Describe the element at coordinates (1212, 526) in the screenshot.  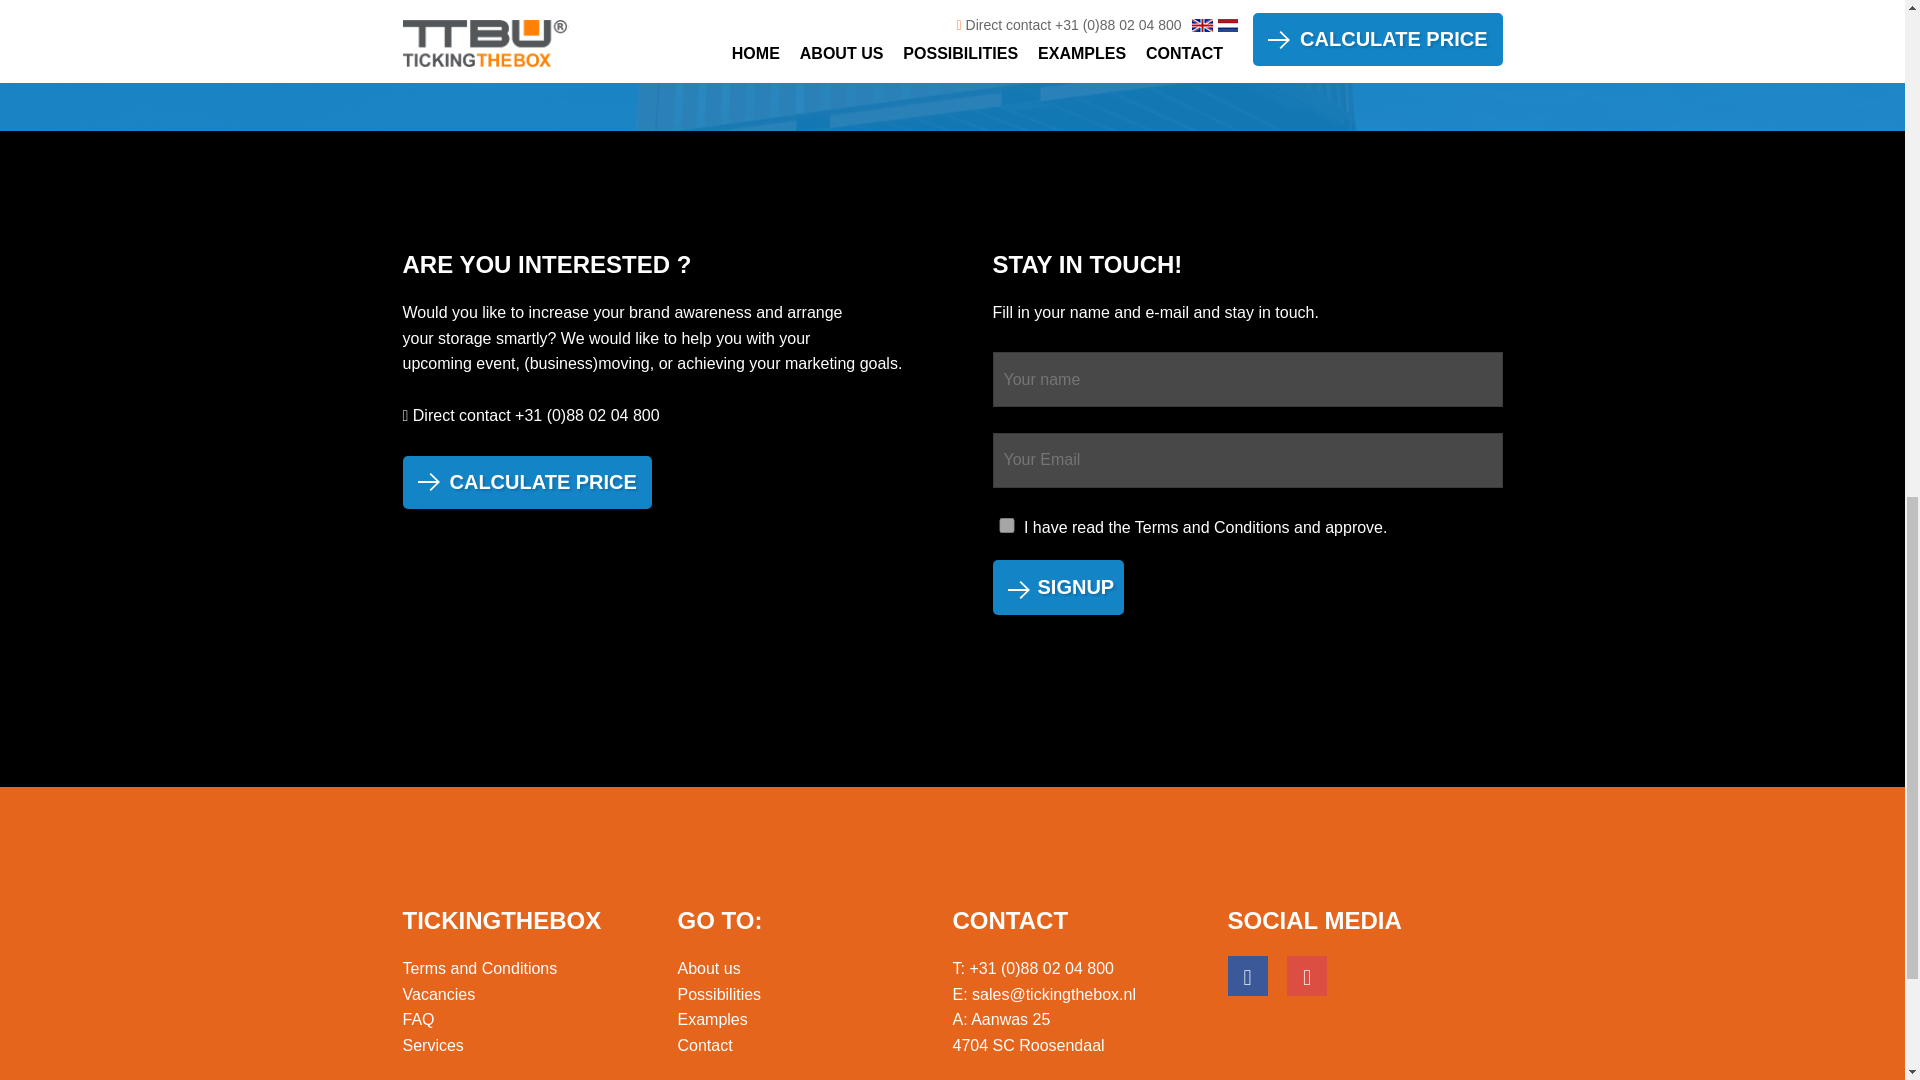
I see `Terms and Conditions` at that location.